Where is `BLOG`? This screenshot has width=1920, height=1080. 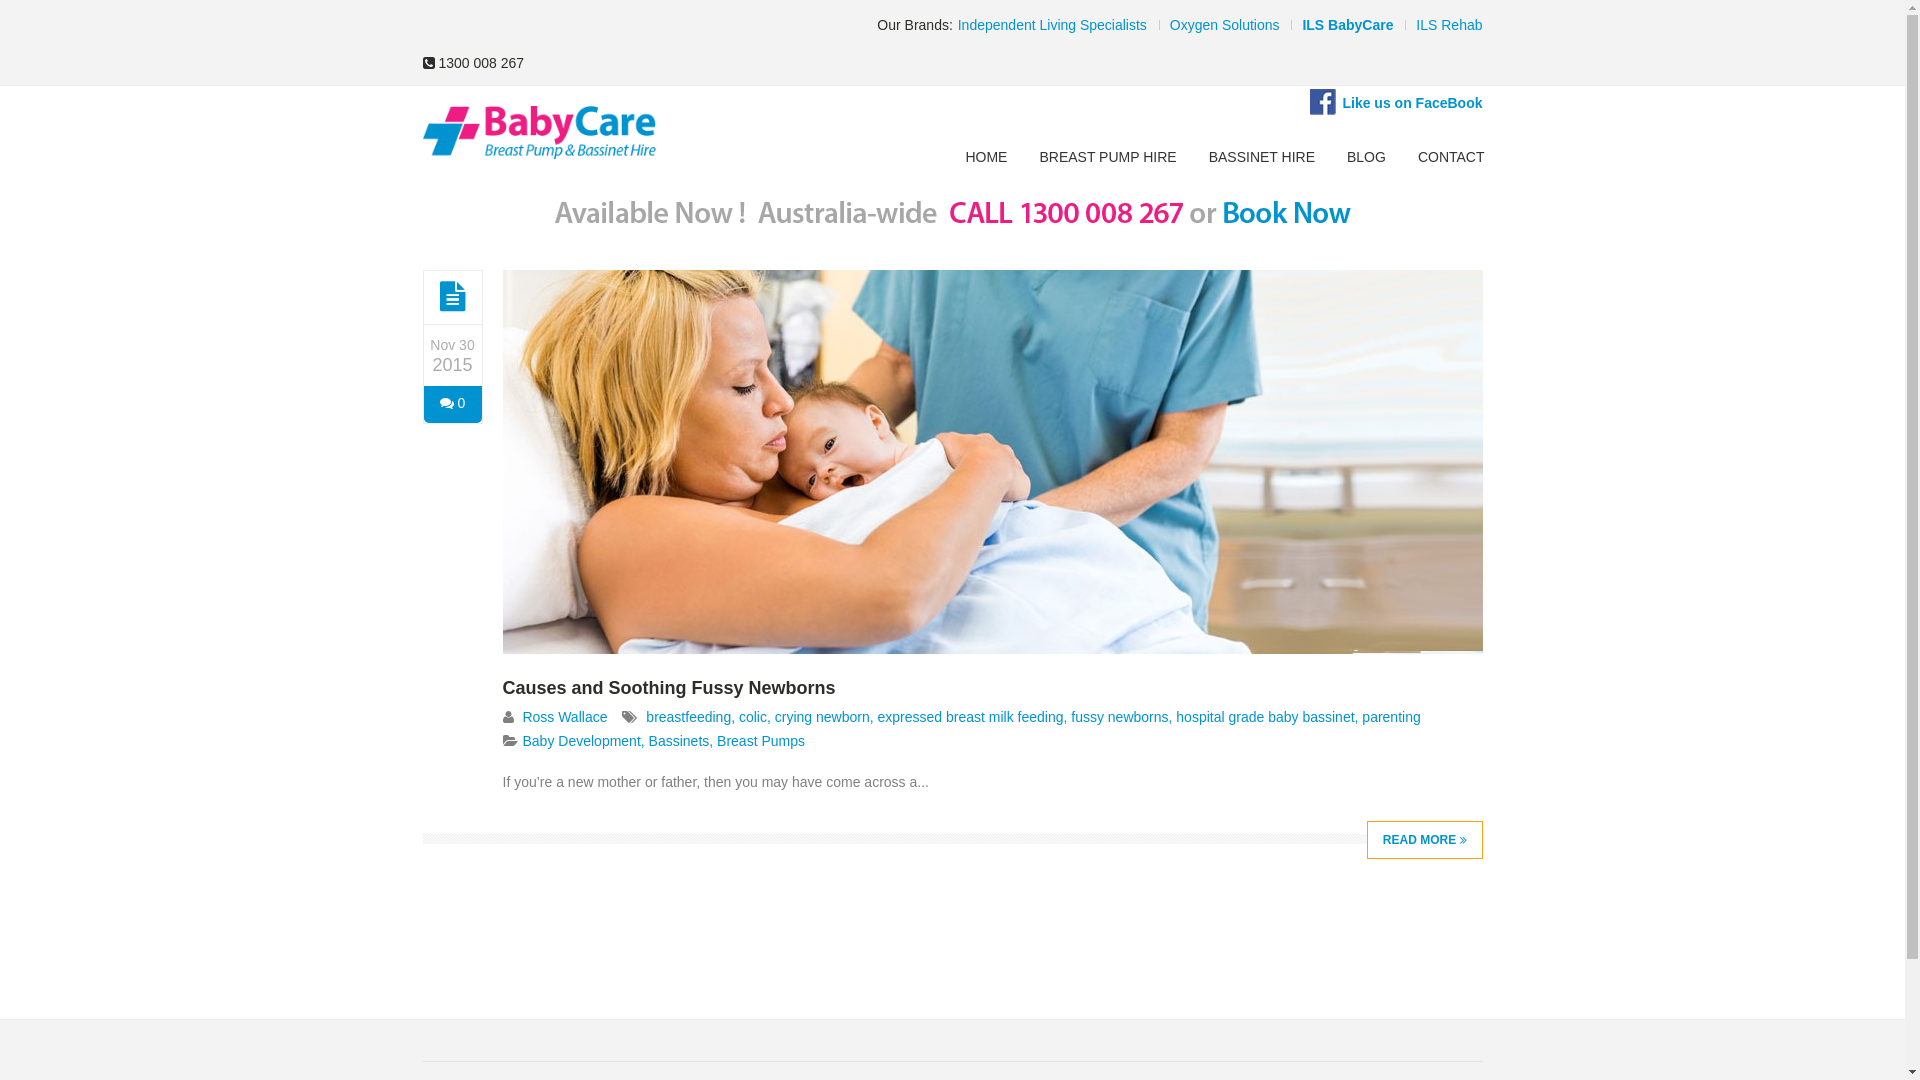
BLOG is located at coordinates (1366, 157).